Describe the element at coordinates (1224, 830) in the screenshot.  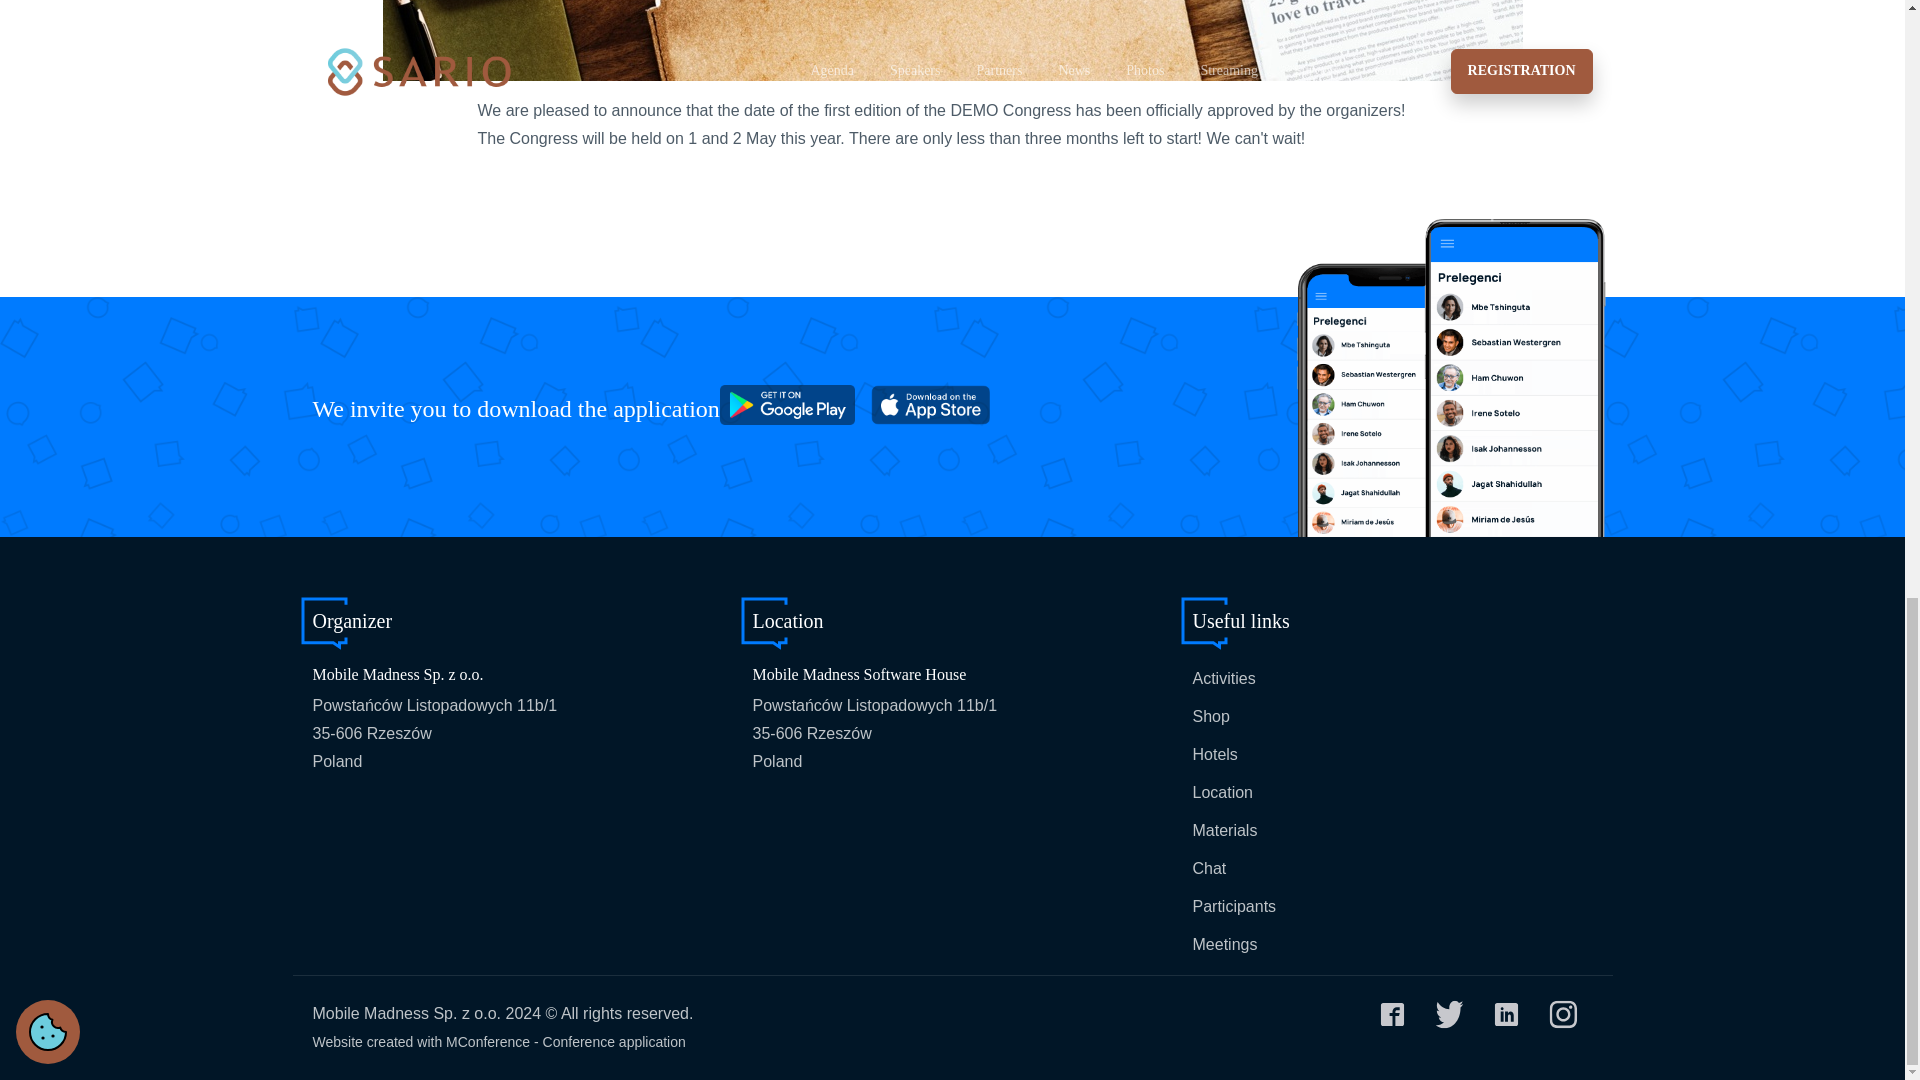
I see `Materials` at that location.